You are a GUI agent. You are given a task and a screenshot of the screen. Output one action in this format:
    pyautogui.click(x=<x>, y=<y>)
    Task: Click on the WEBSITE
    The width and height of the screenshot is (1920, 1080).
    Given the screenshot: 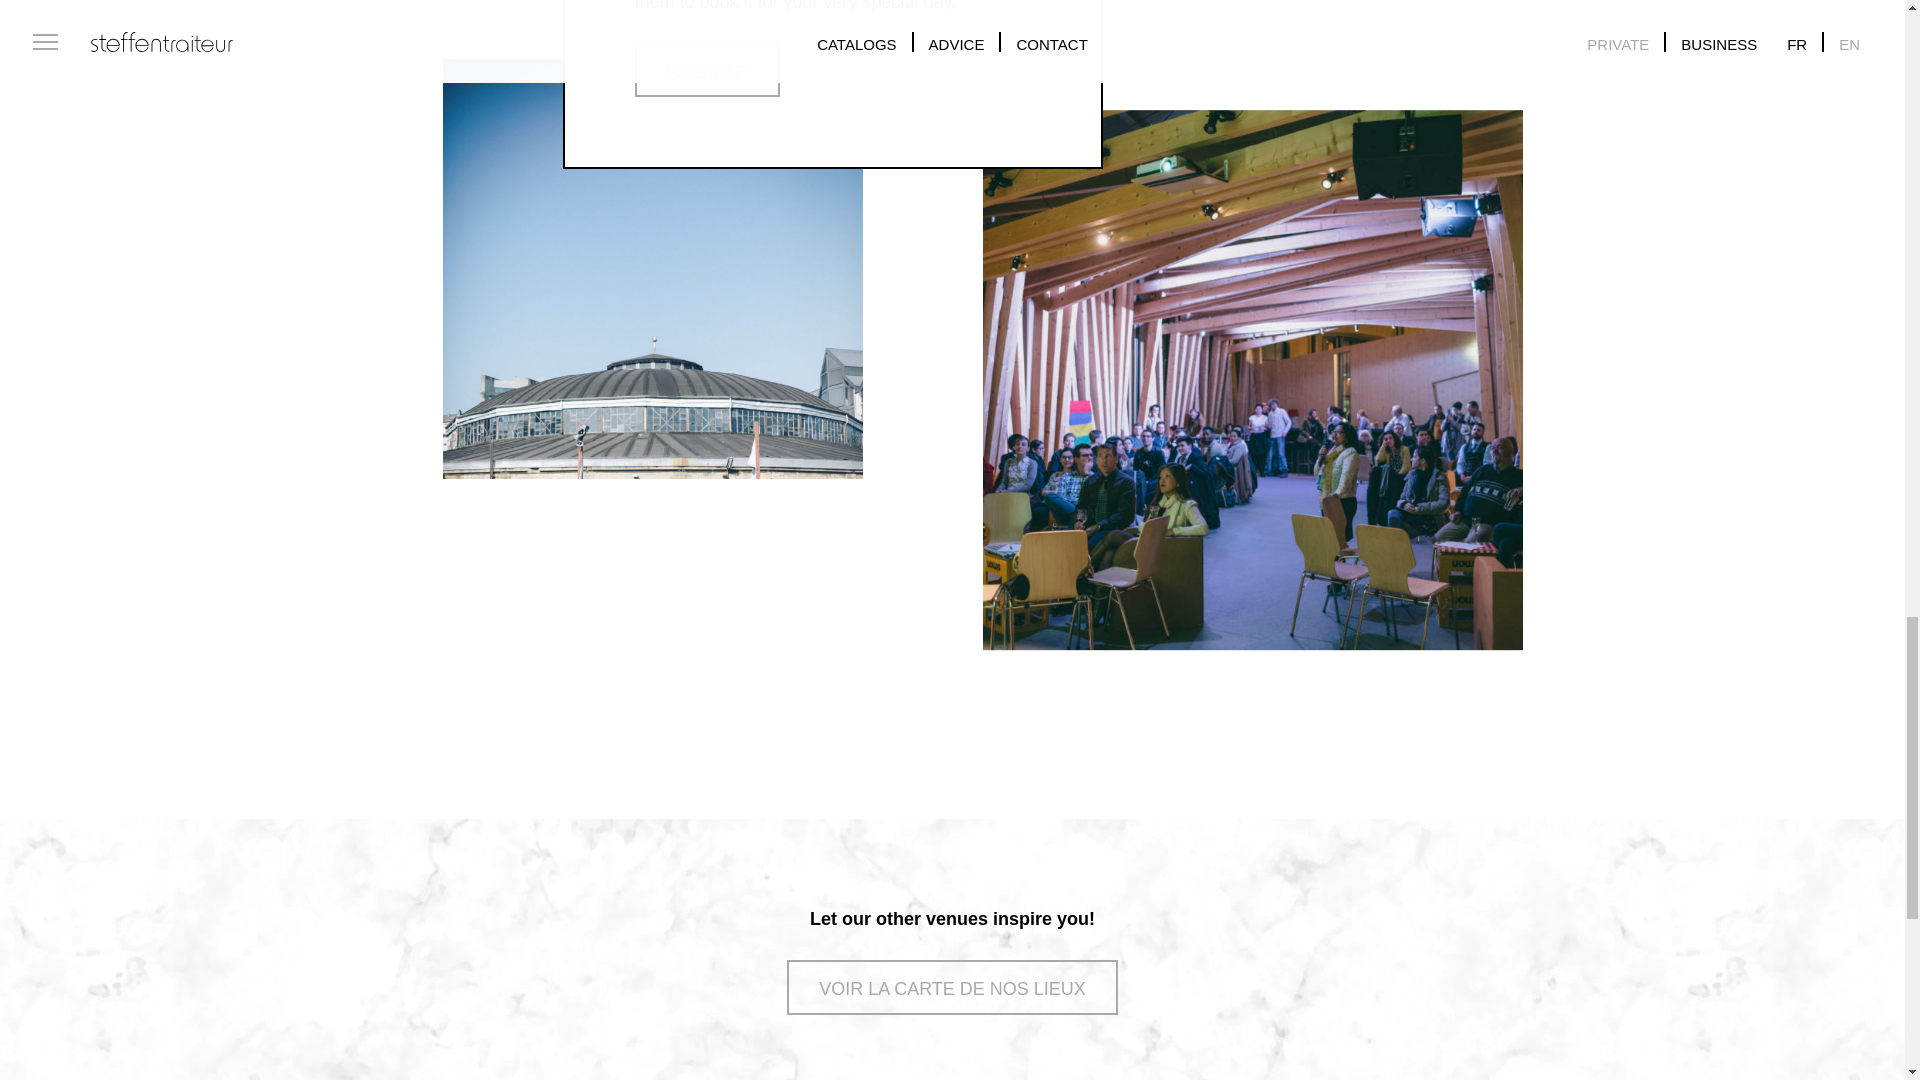 What is the action you would take?
    pyautogui.click(x=706, y=70)
    